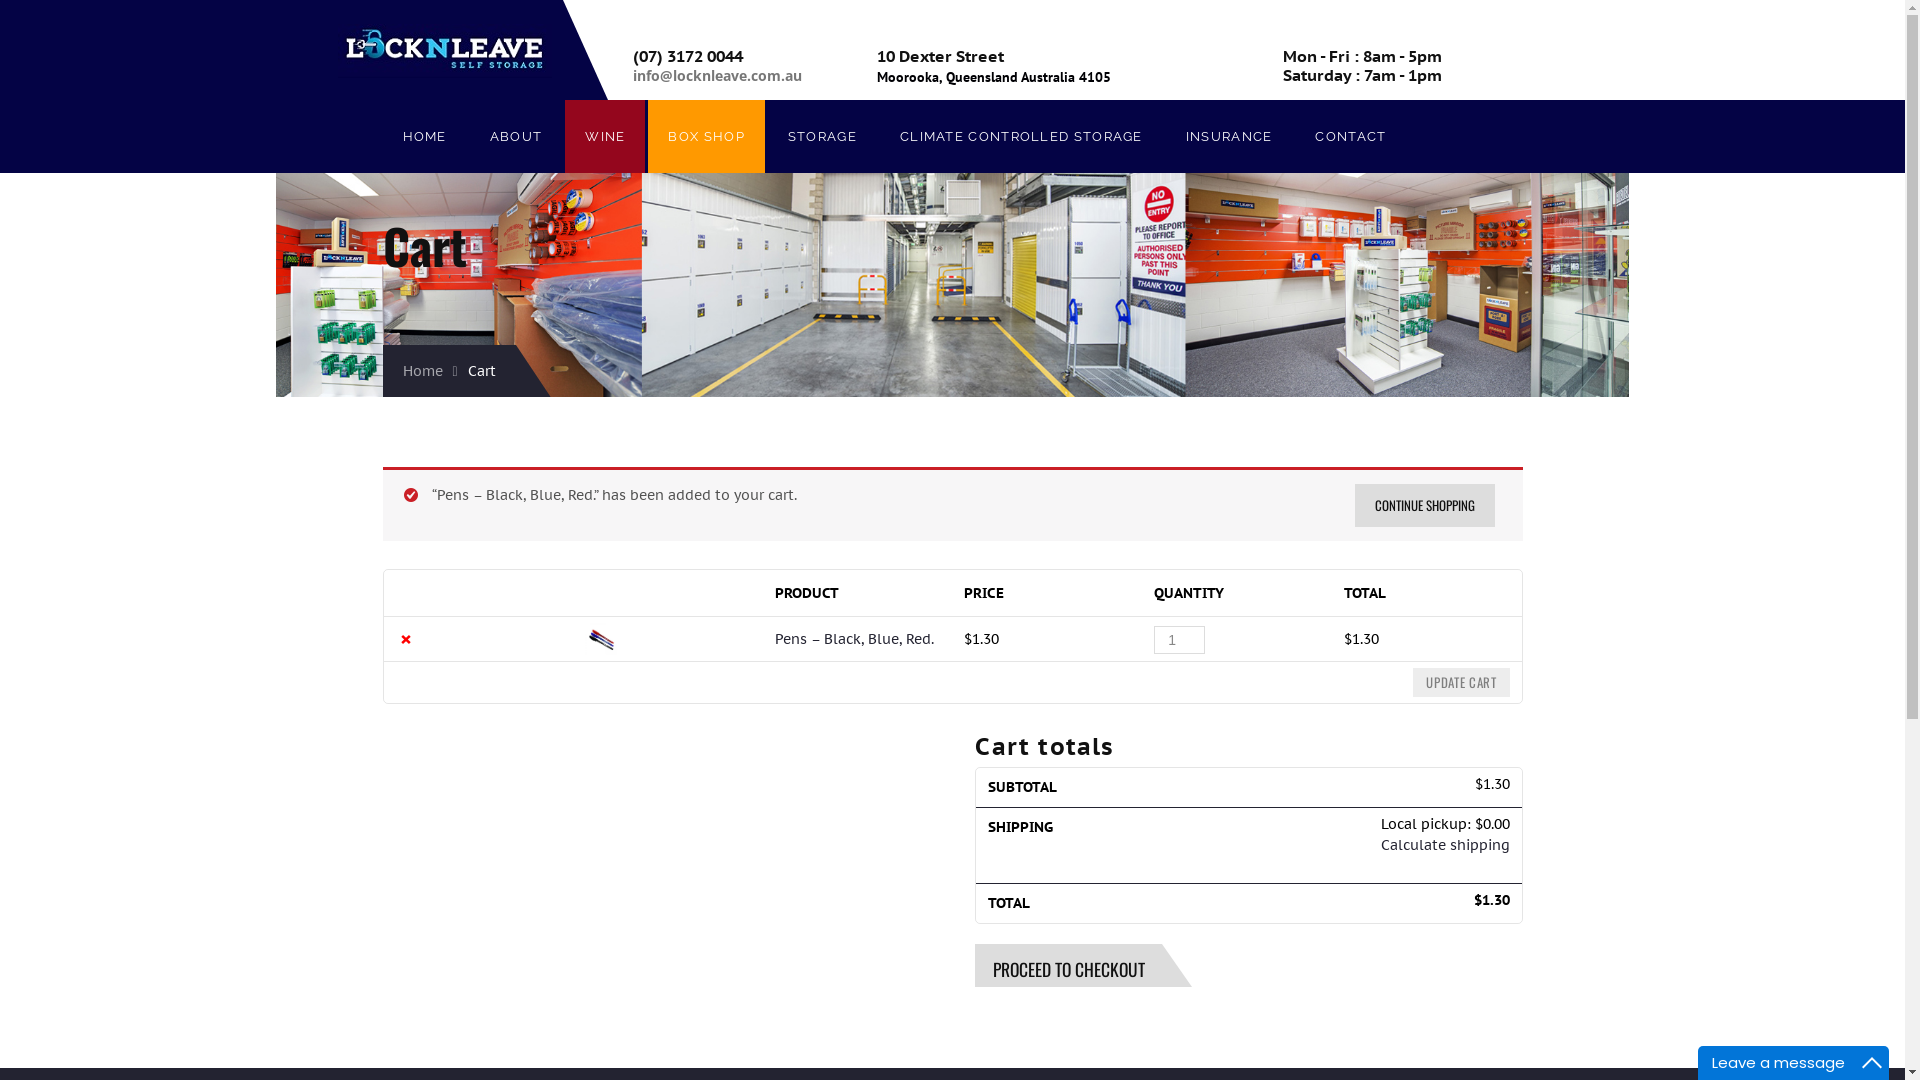 The width and height of the screenshot is (1920, 1080). I want to click on INSURANCE, so click(1230, 136).